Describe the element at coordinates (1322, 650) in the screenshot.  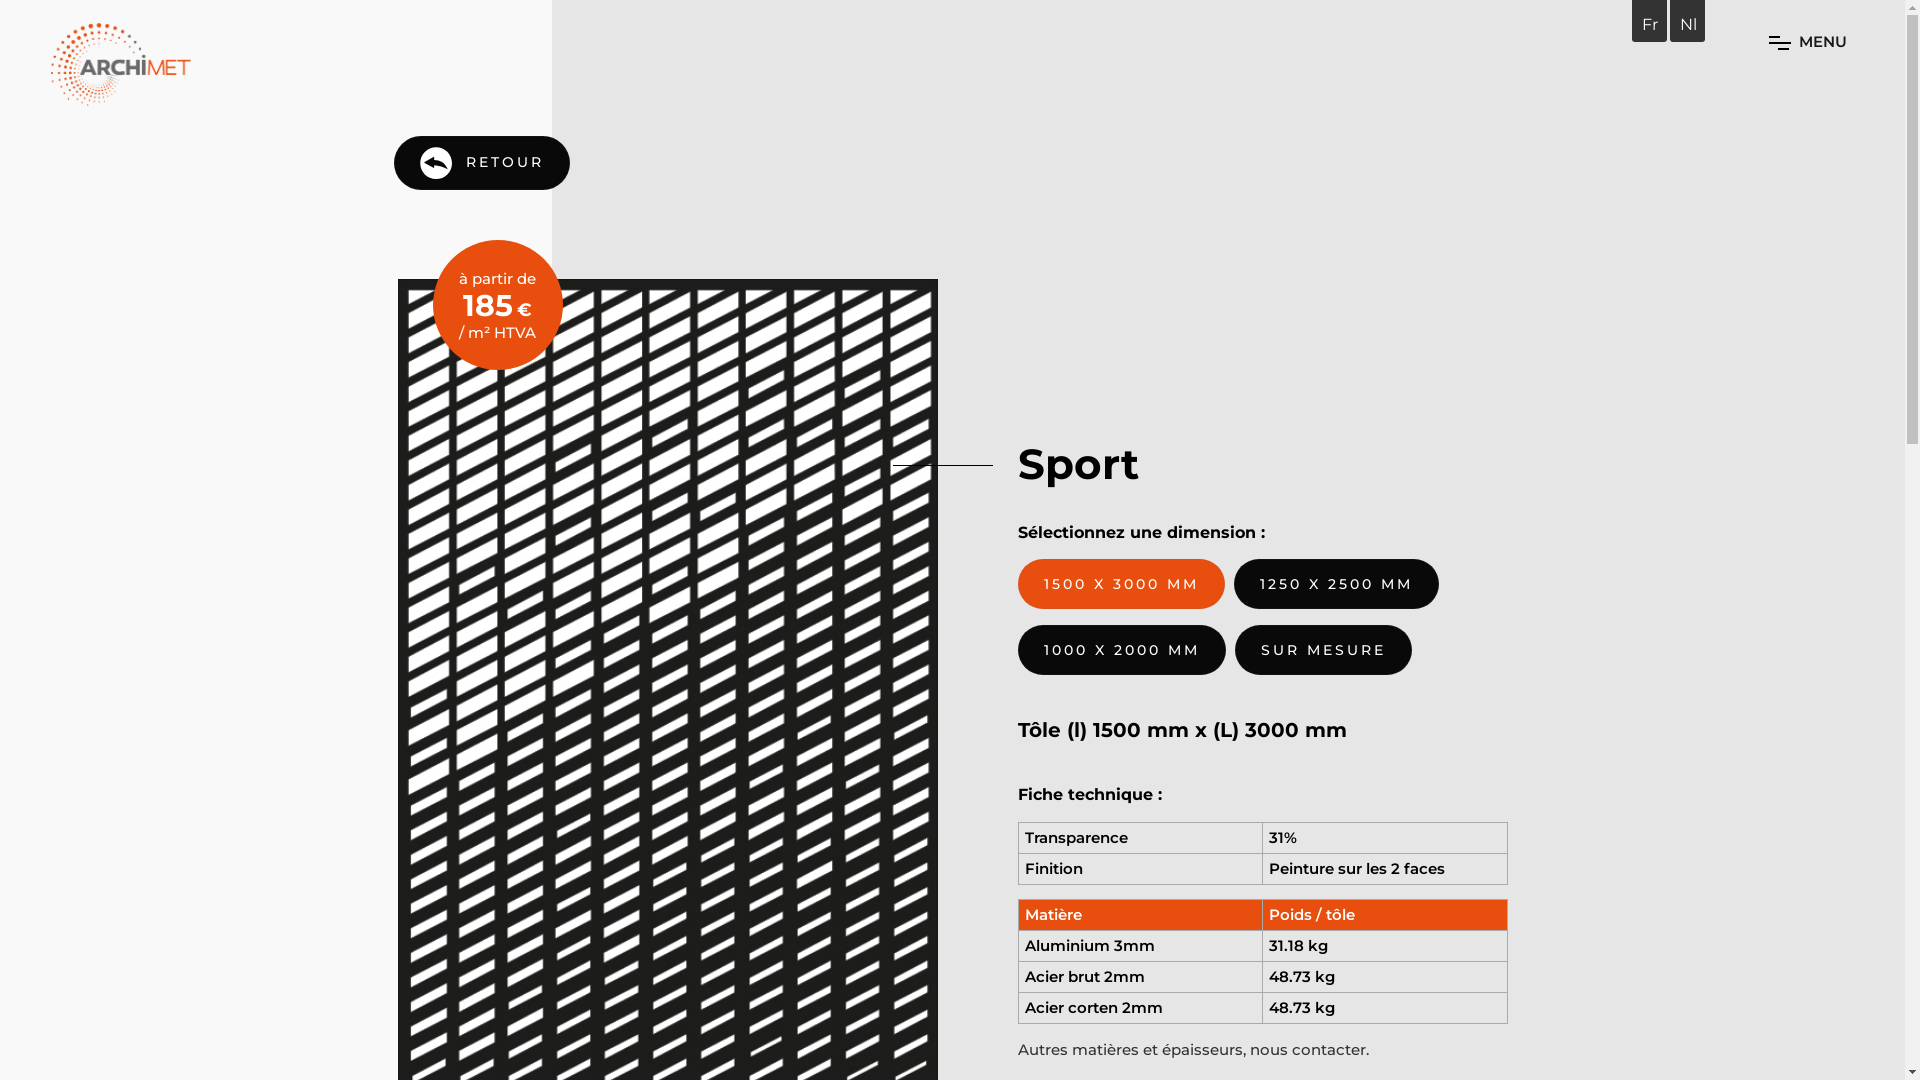
I see `SUR MESURE` at that location.